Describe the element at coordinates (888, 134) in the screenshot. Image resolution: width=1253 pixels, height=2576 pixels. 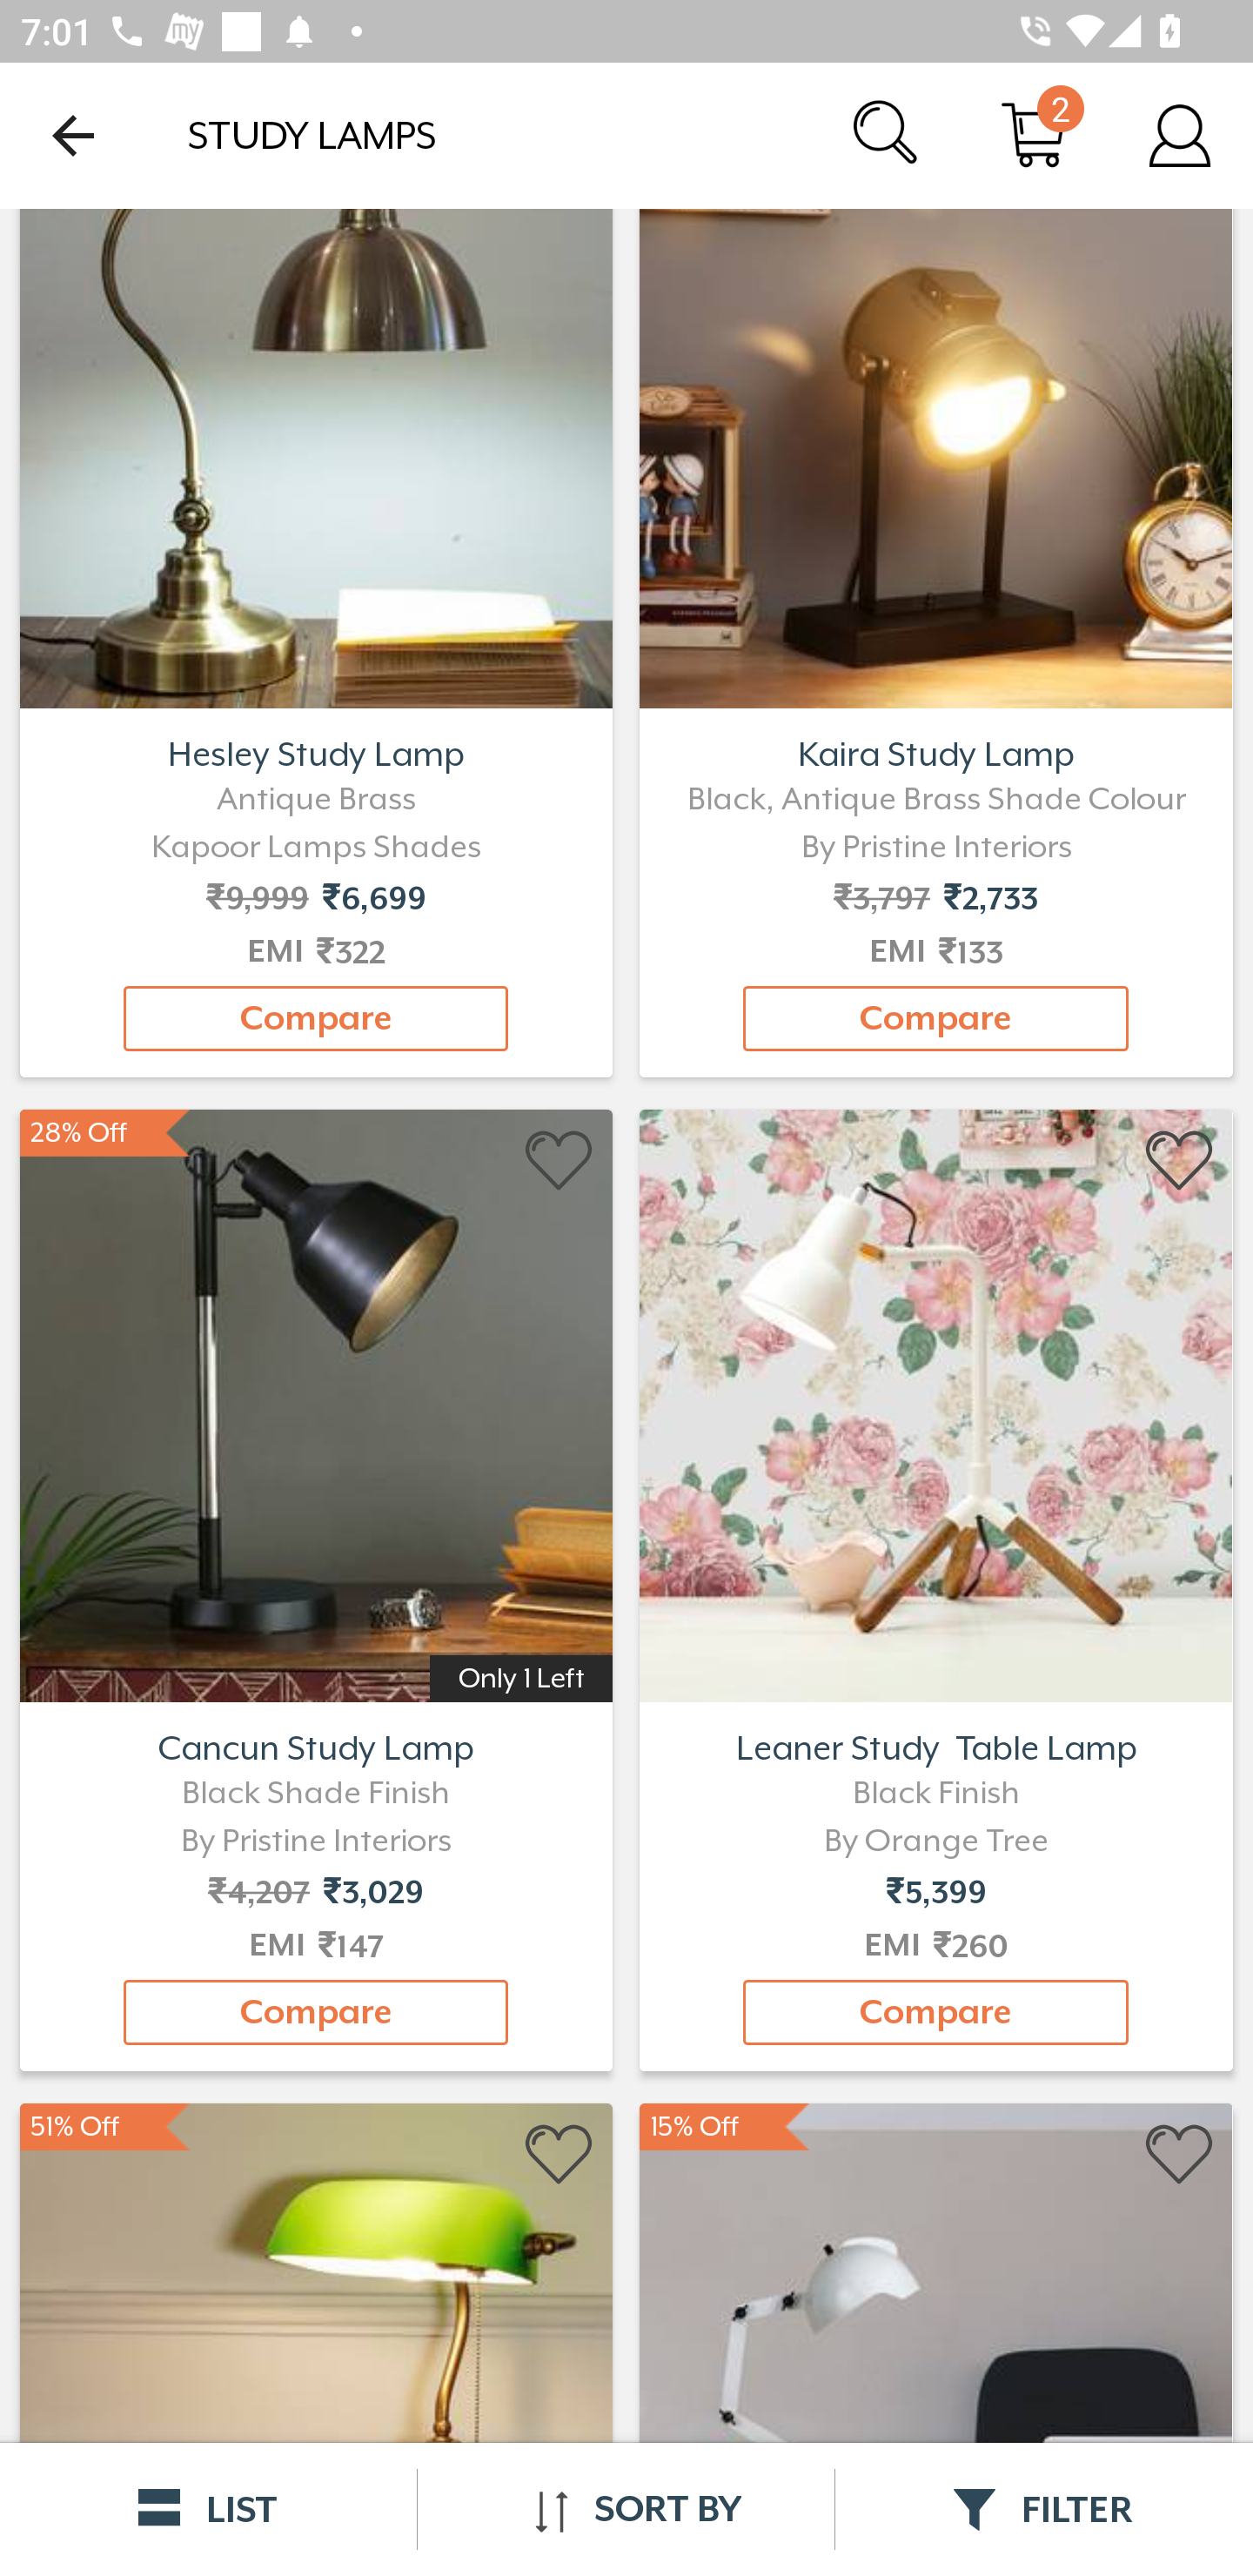
I see `Search` at that location.